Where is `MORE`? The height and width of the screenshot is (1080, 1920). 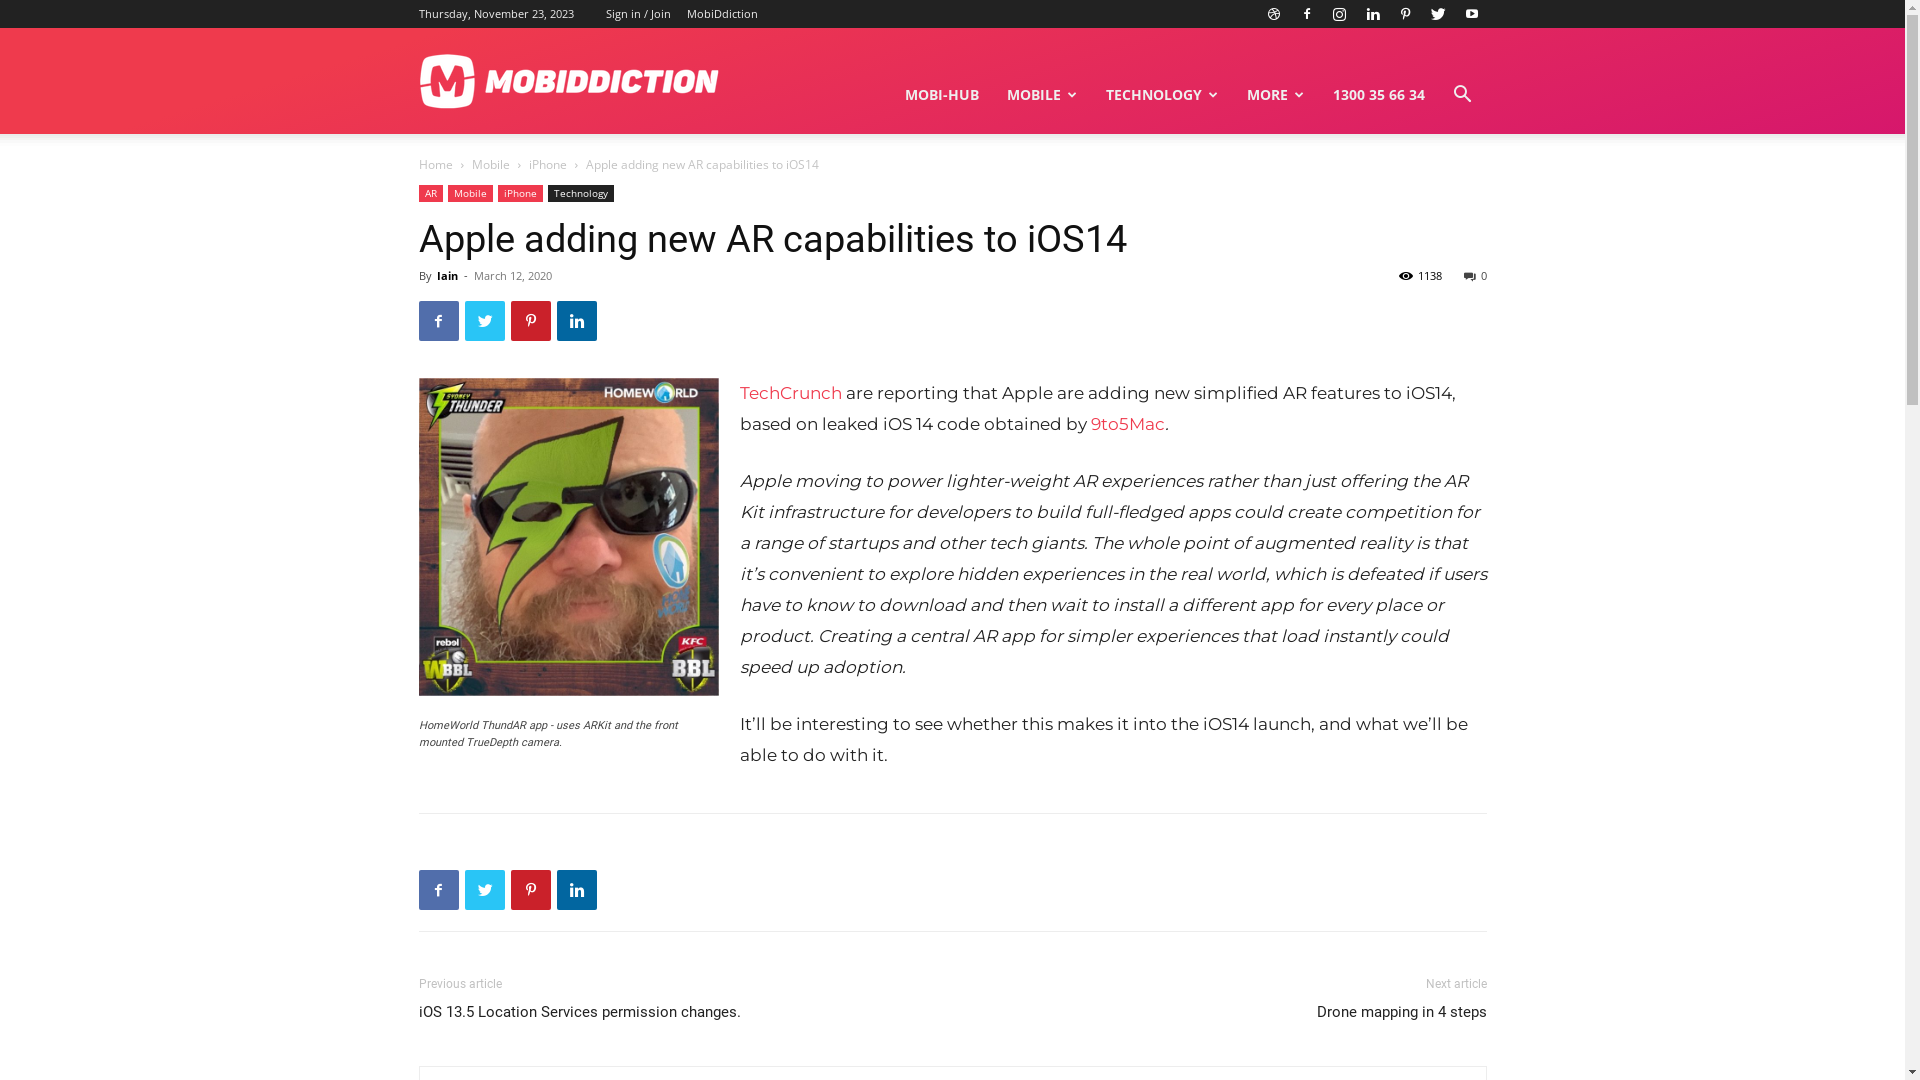 MORE is located at coordinates (1275, 95).